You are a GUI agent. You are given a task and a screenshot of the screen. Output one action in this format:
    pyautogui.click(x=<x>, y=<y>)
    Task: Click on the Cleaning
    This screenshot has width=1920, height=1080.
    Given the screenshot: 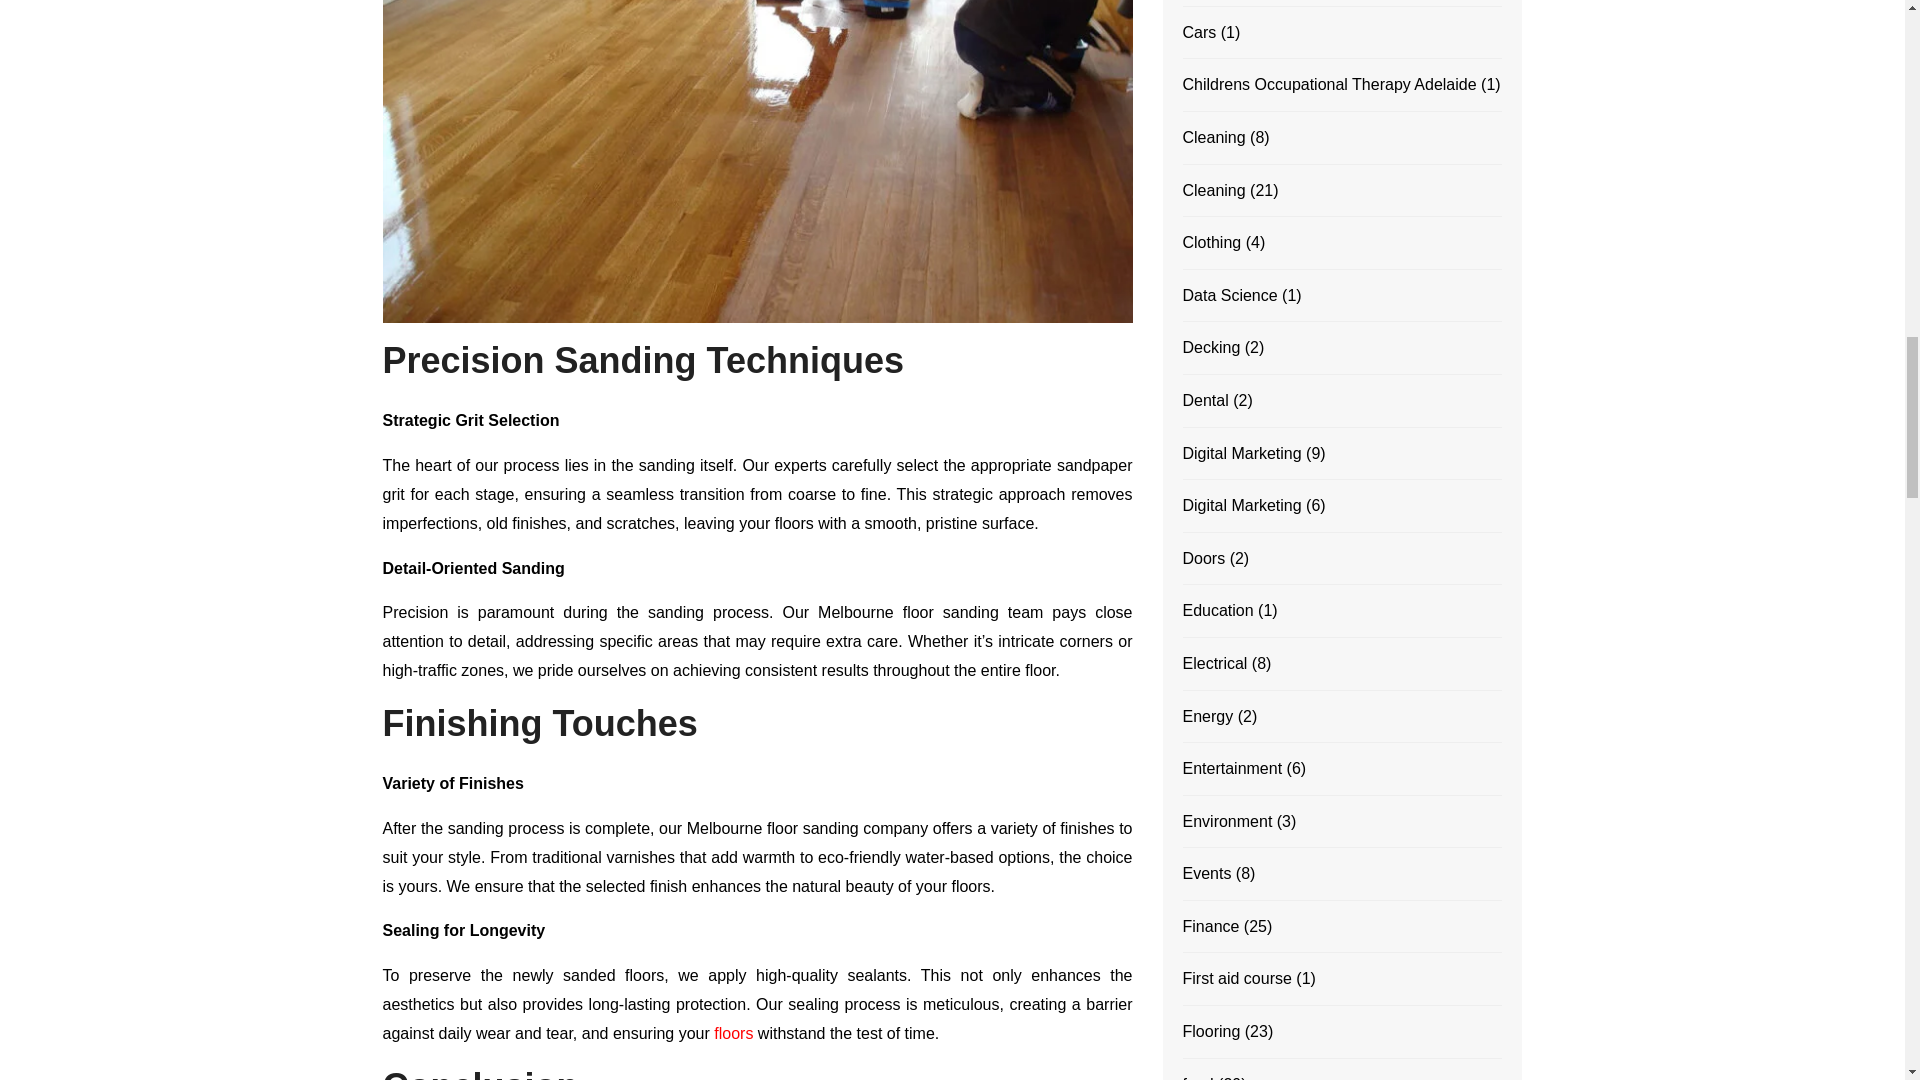 What is the action you would take?
    pyautogui.click(x=1213, y=191)
    